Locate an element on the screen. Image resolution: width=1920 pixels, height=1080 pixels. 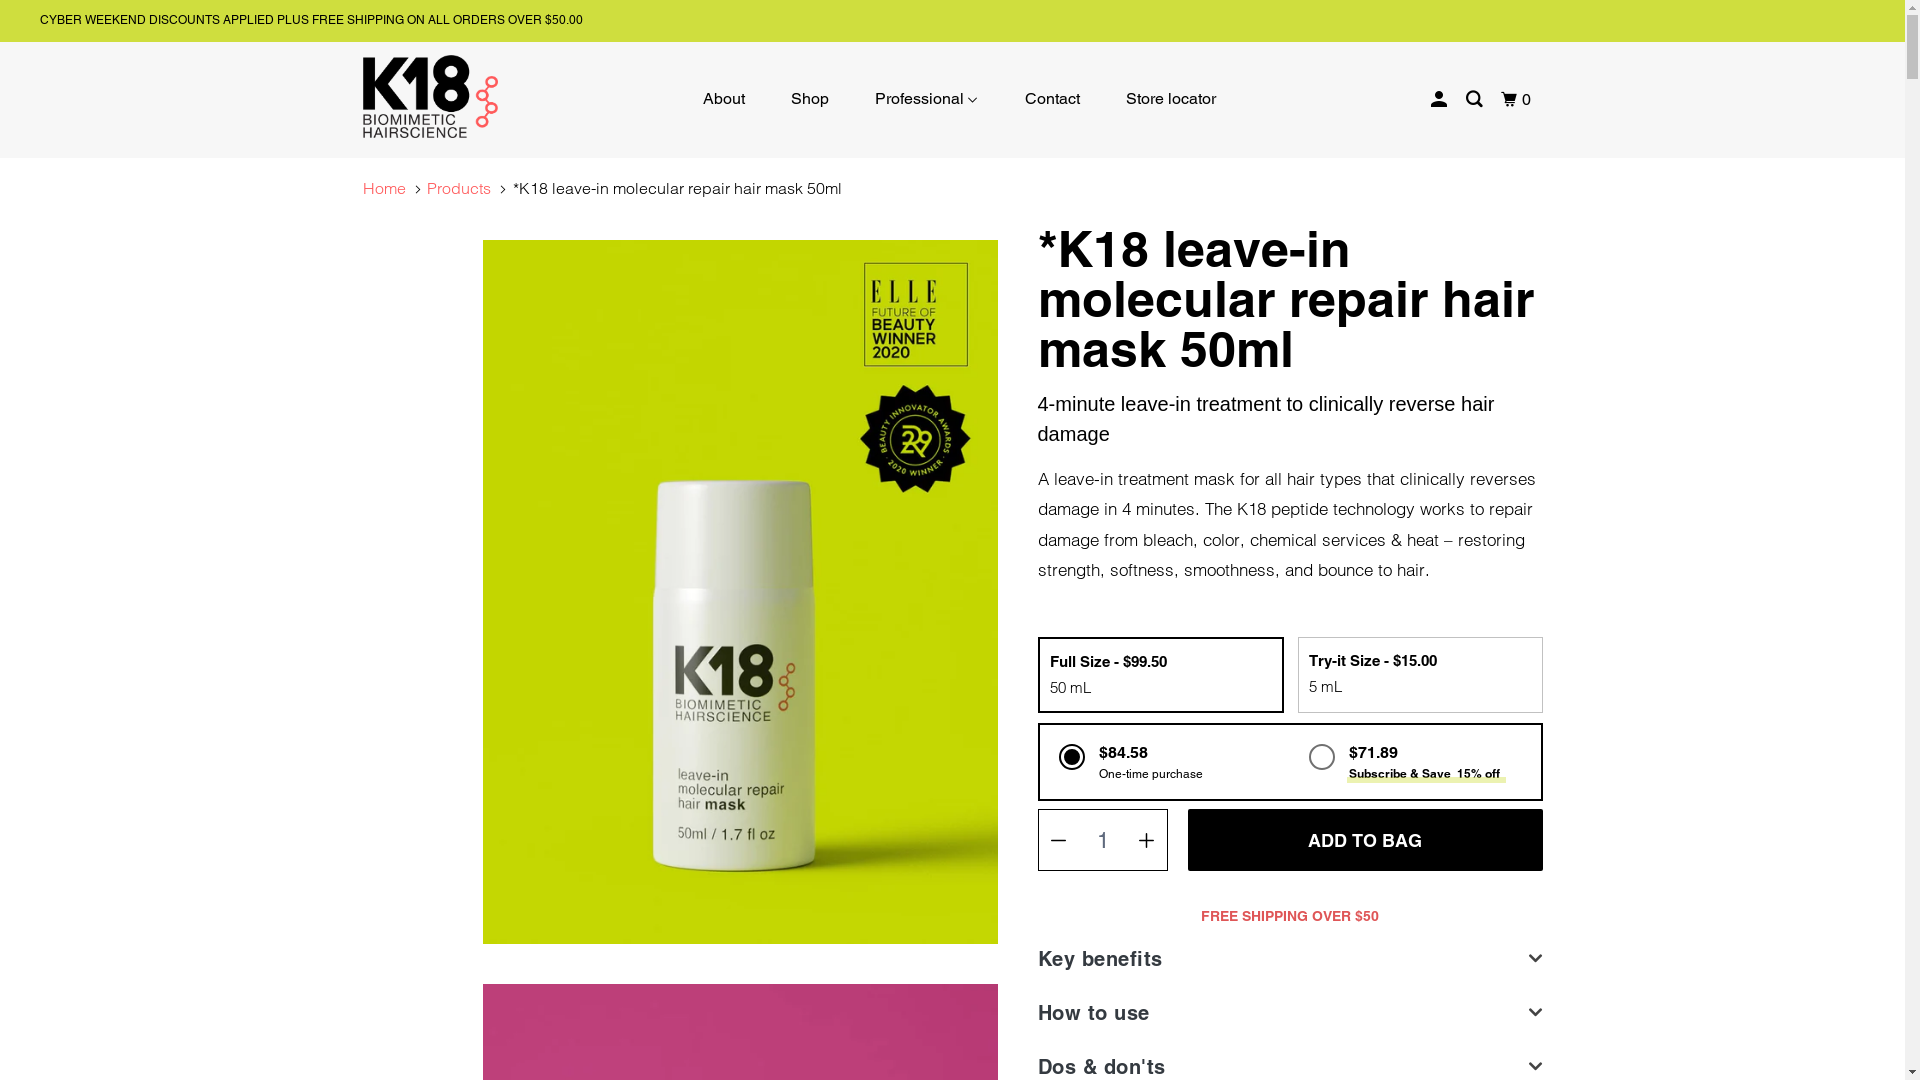
Full Size - $99.50
50 mL is located at coordinates (1161, 675).